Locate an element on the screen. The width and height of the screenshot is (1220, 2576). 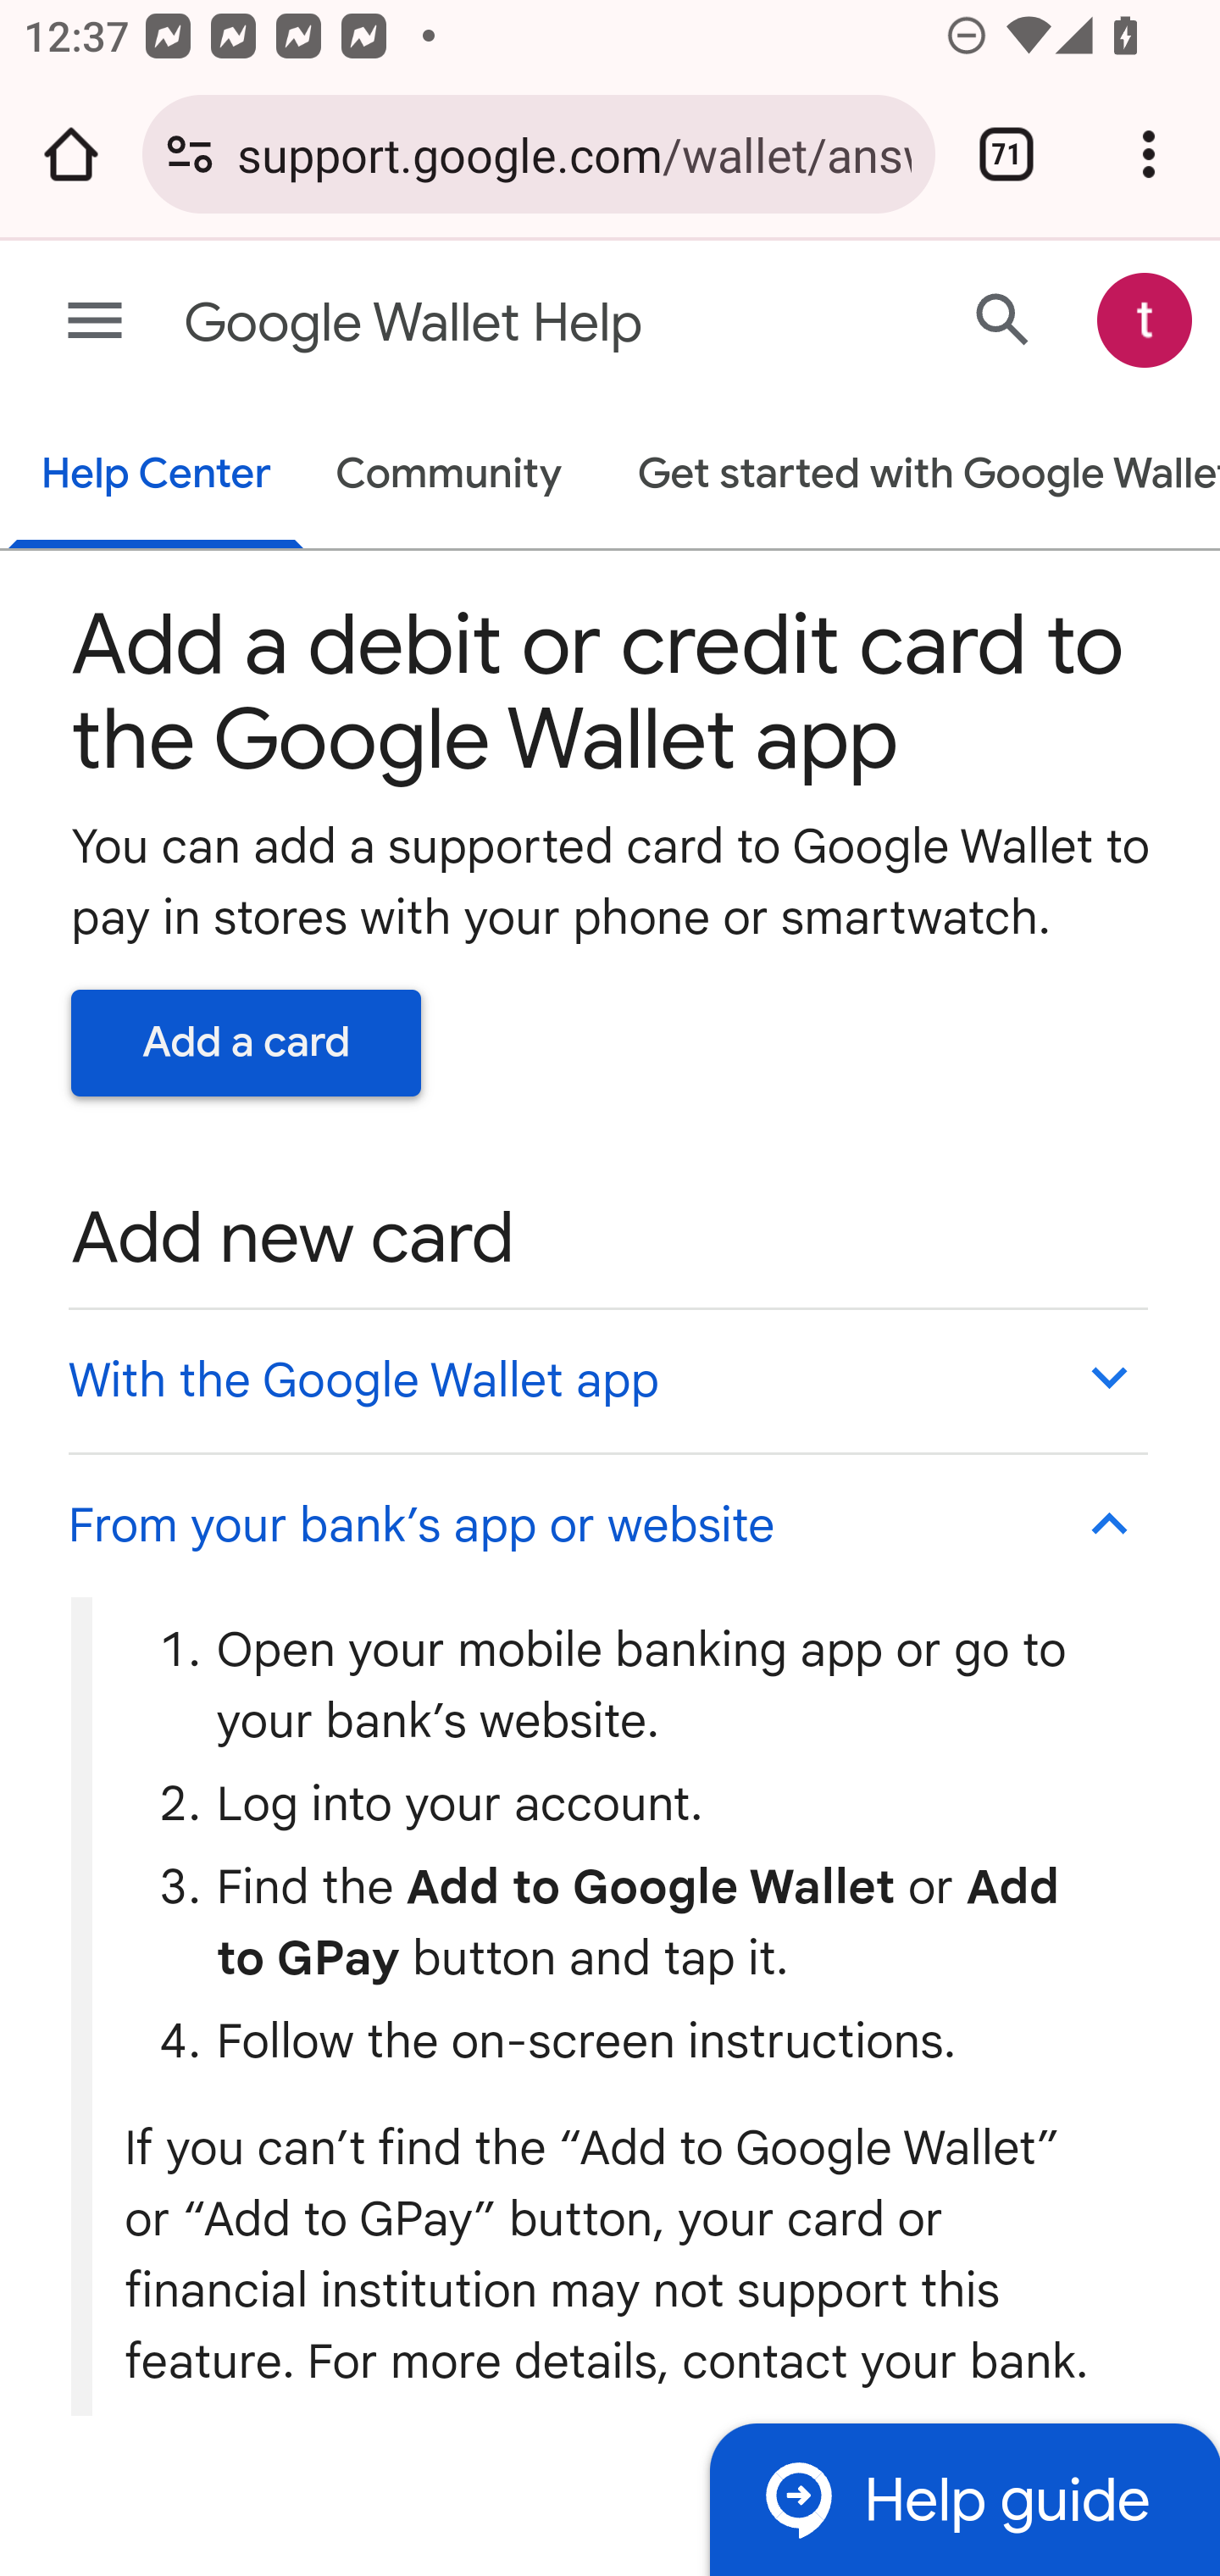
Help Center is located at coordinates (156, 476).